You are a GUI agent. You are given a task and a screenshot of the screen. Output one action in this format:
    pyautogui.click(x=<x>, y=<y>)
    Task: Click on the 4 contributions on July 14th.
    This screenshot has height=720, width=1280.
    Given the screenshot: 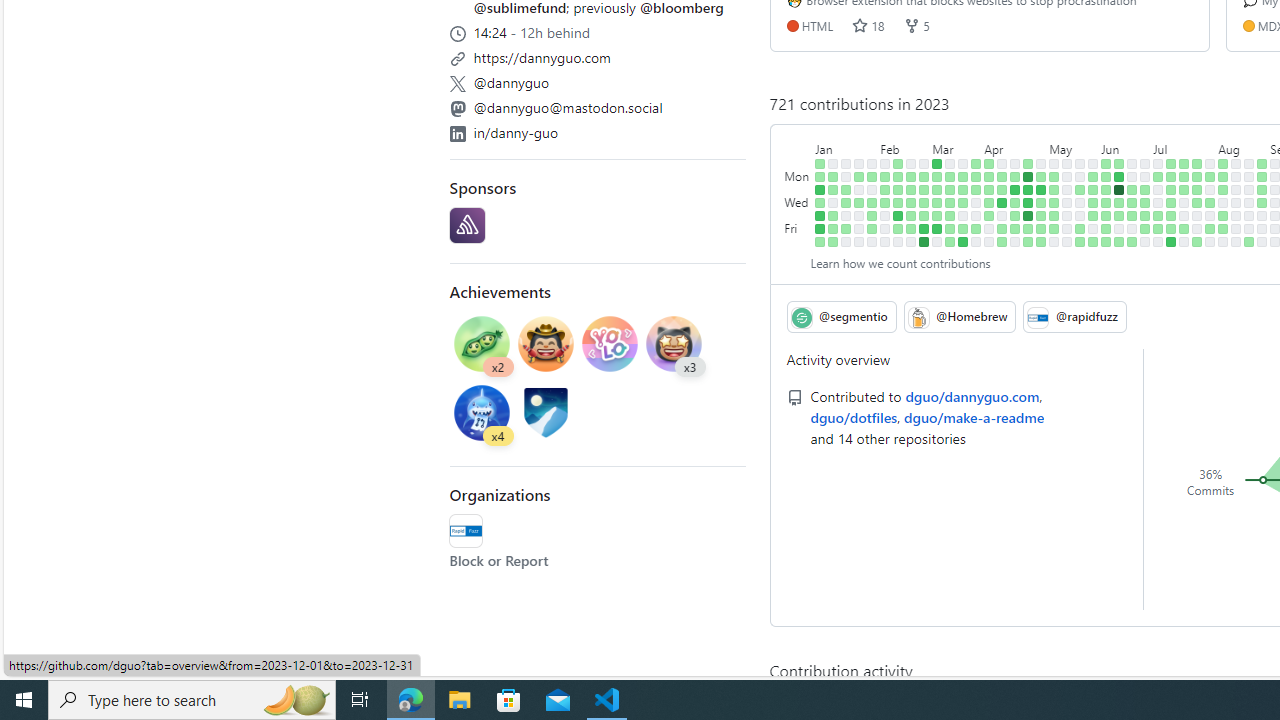 What is the action you would take?
    pyautogui.click(x=1172, y=228)
    